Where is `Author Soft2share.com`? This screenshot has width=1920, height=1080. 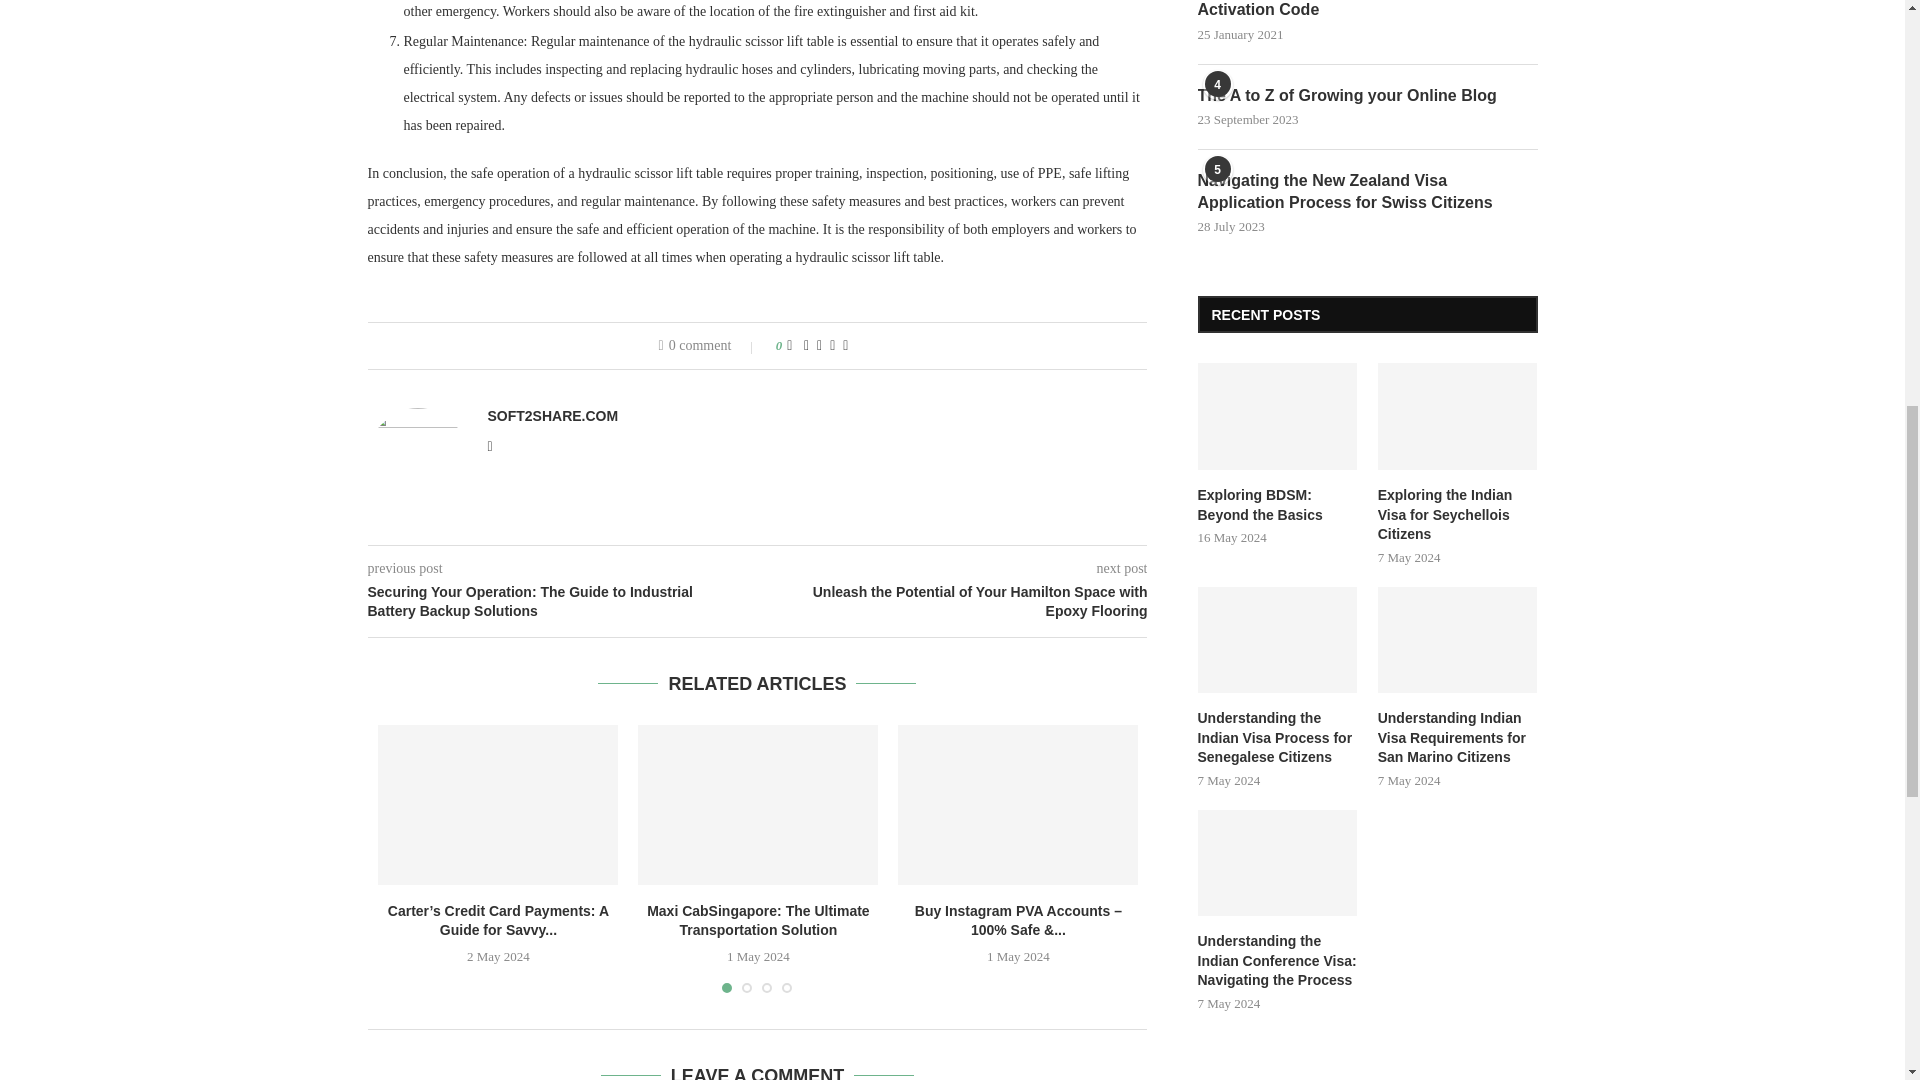
Author Soft2share.com is located at coordinates (552, 416).